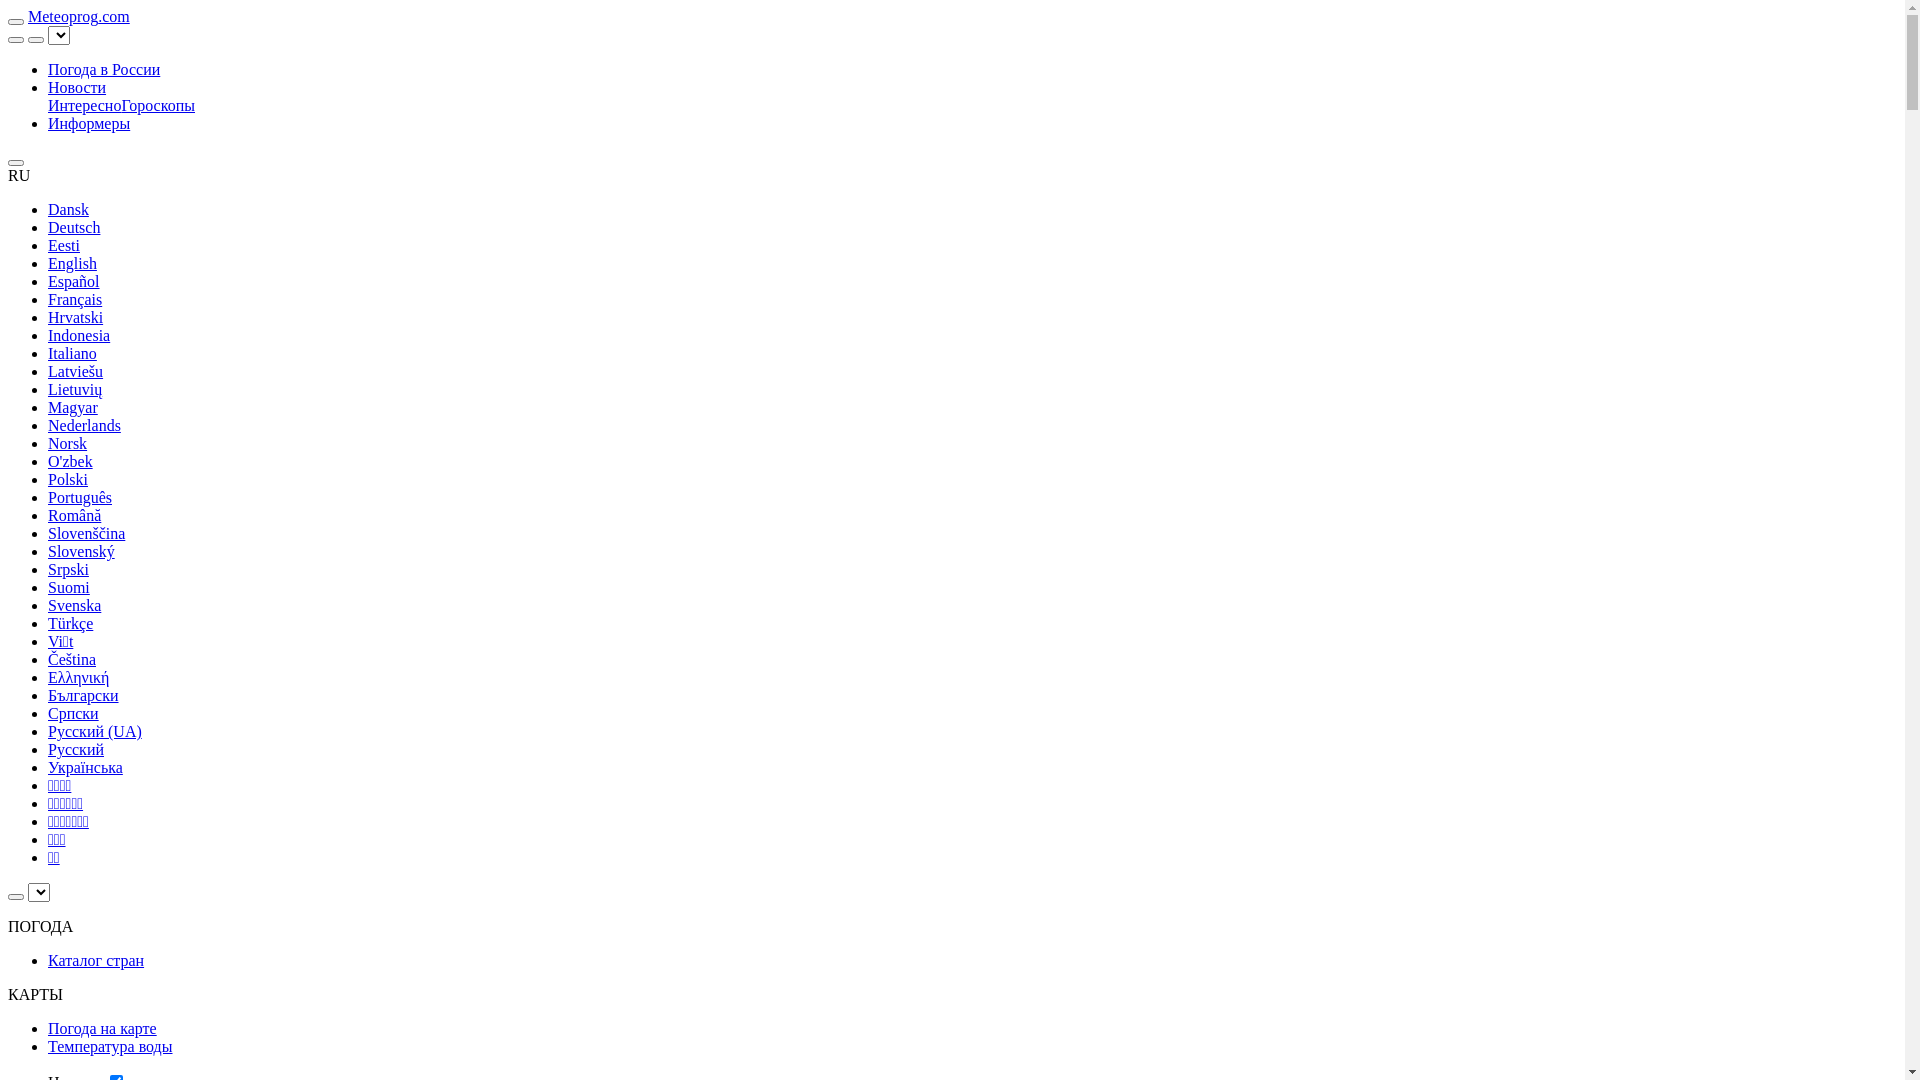 The width and height of the screenshot is (1920, 1080). Describe the element at coordinates (69, 588) in the screenshot. I see `Suomi` at that location.